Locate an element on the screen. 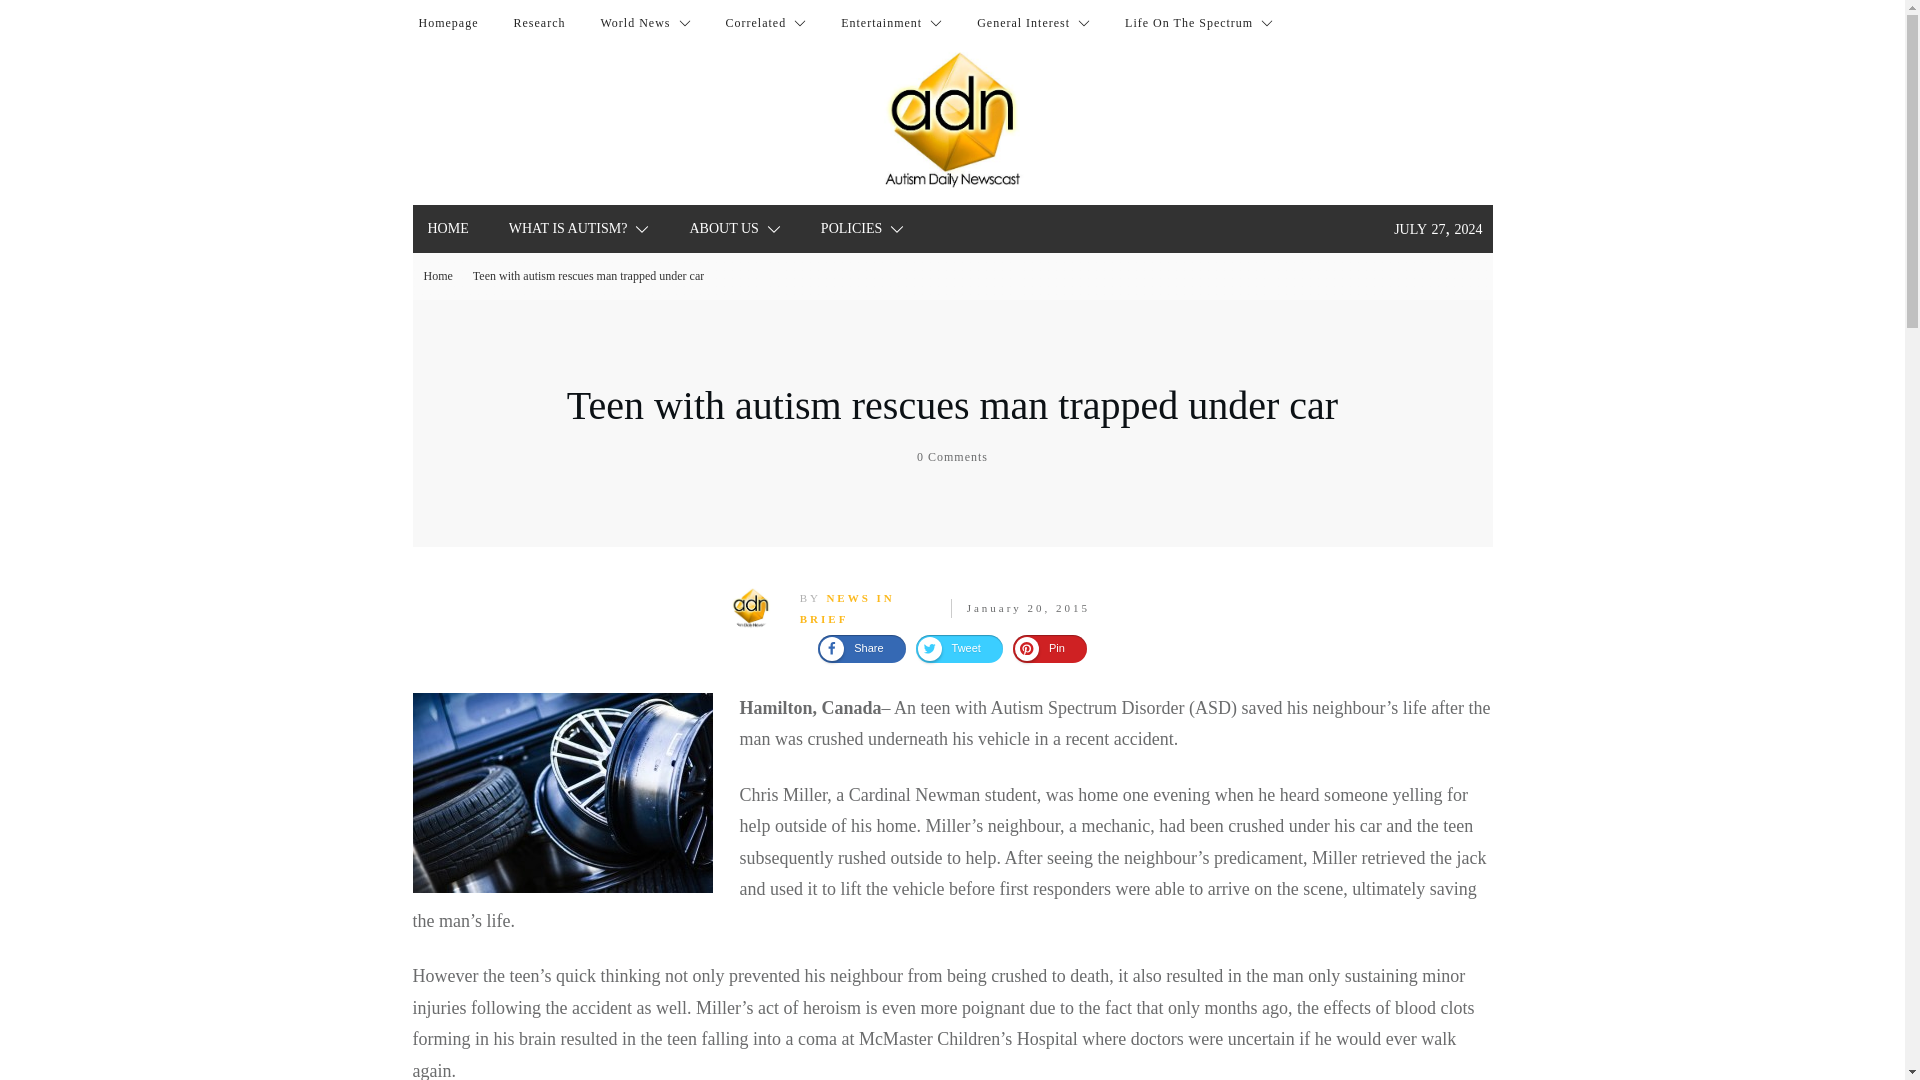 The height and width of the screenshot is (1080, 1920). Research is located at coordinates (538, 22).